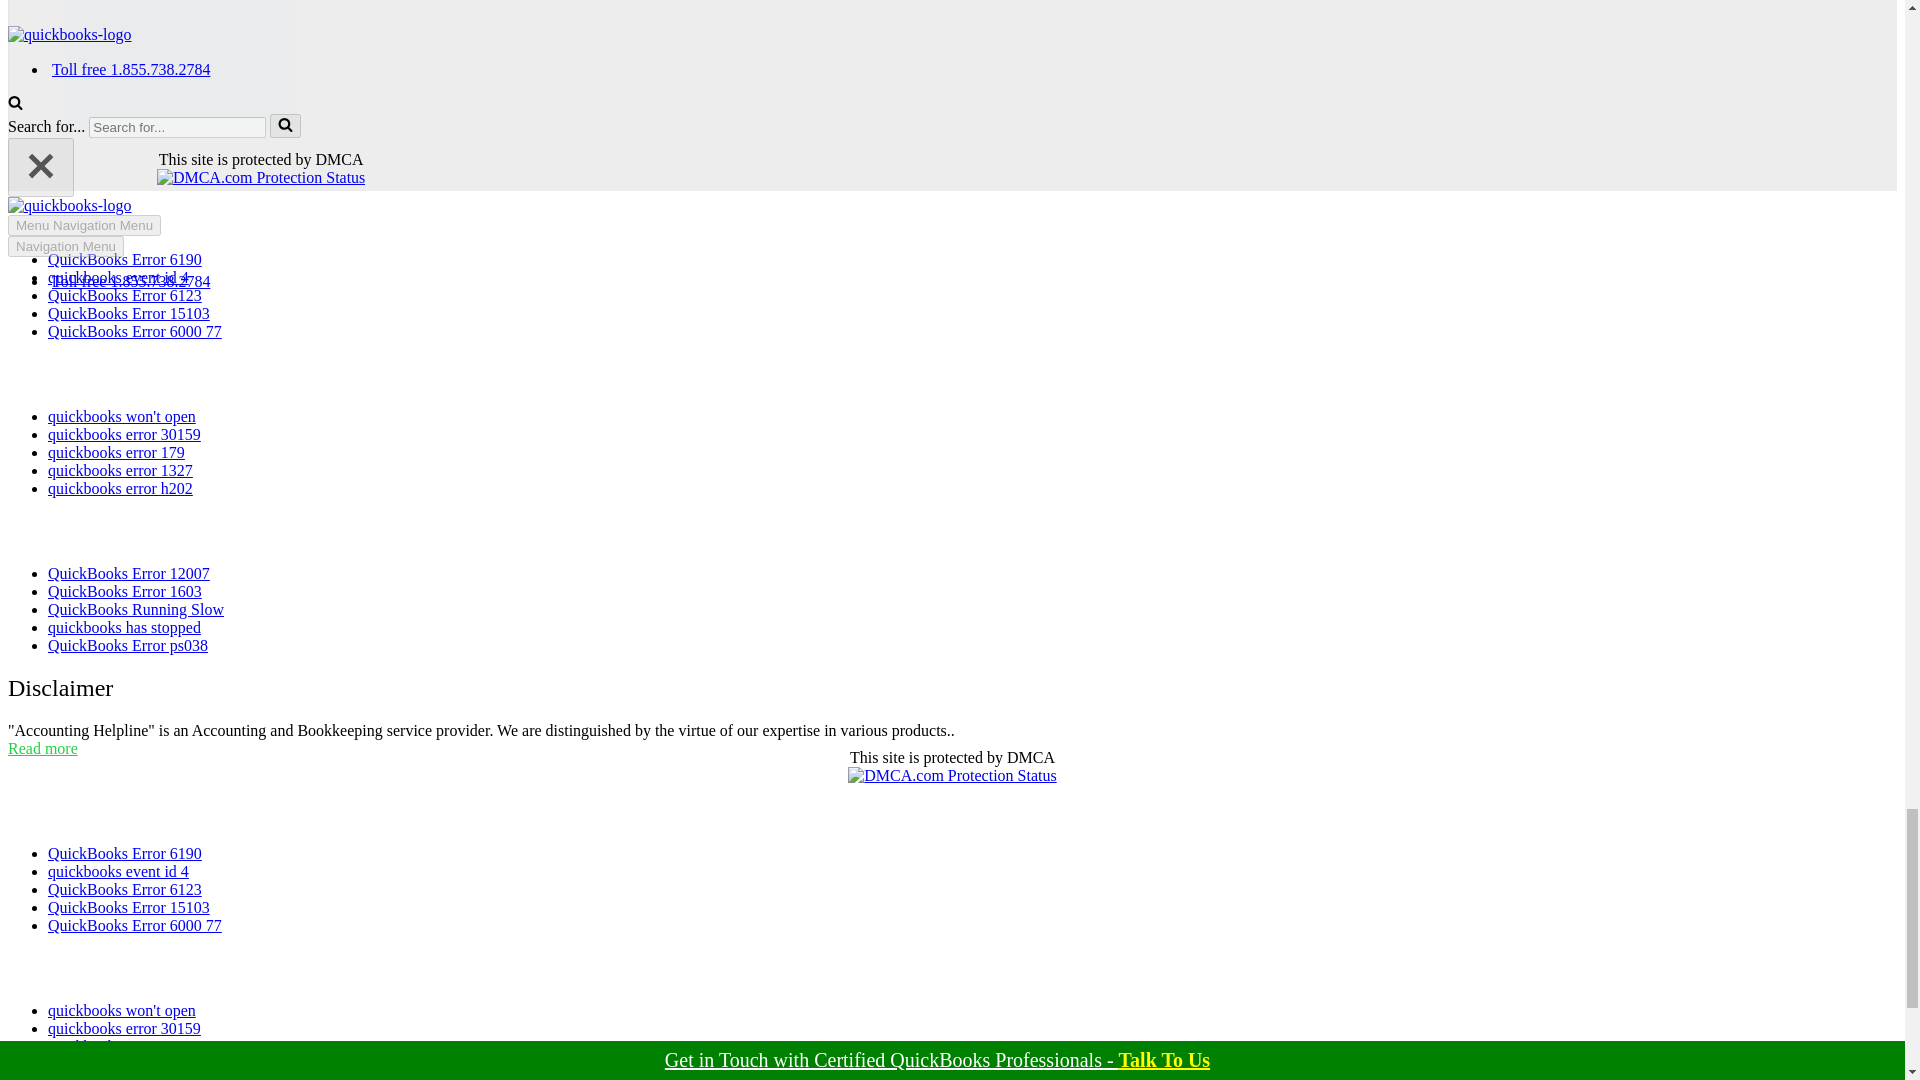 The width and height of the screenshot is (1920, 1080). I want to click on quickbooks error h202, so click(120, 488).